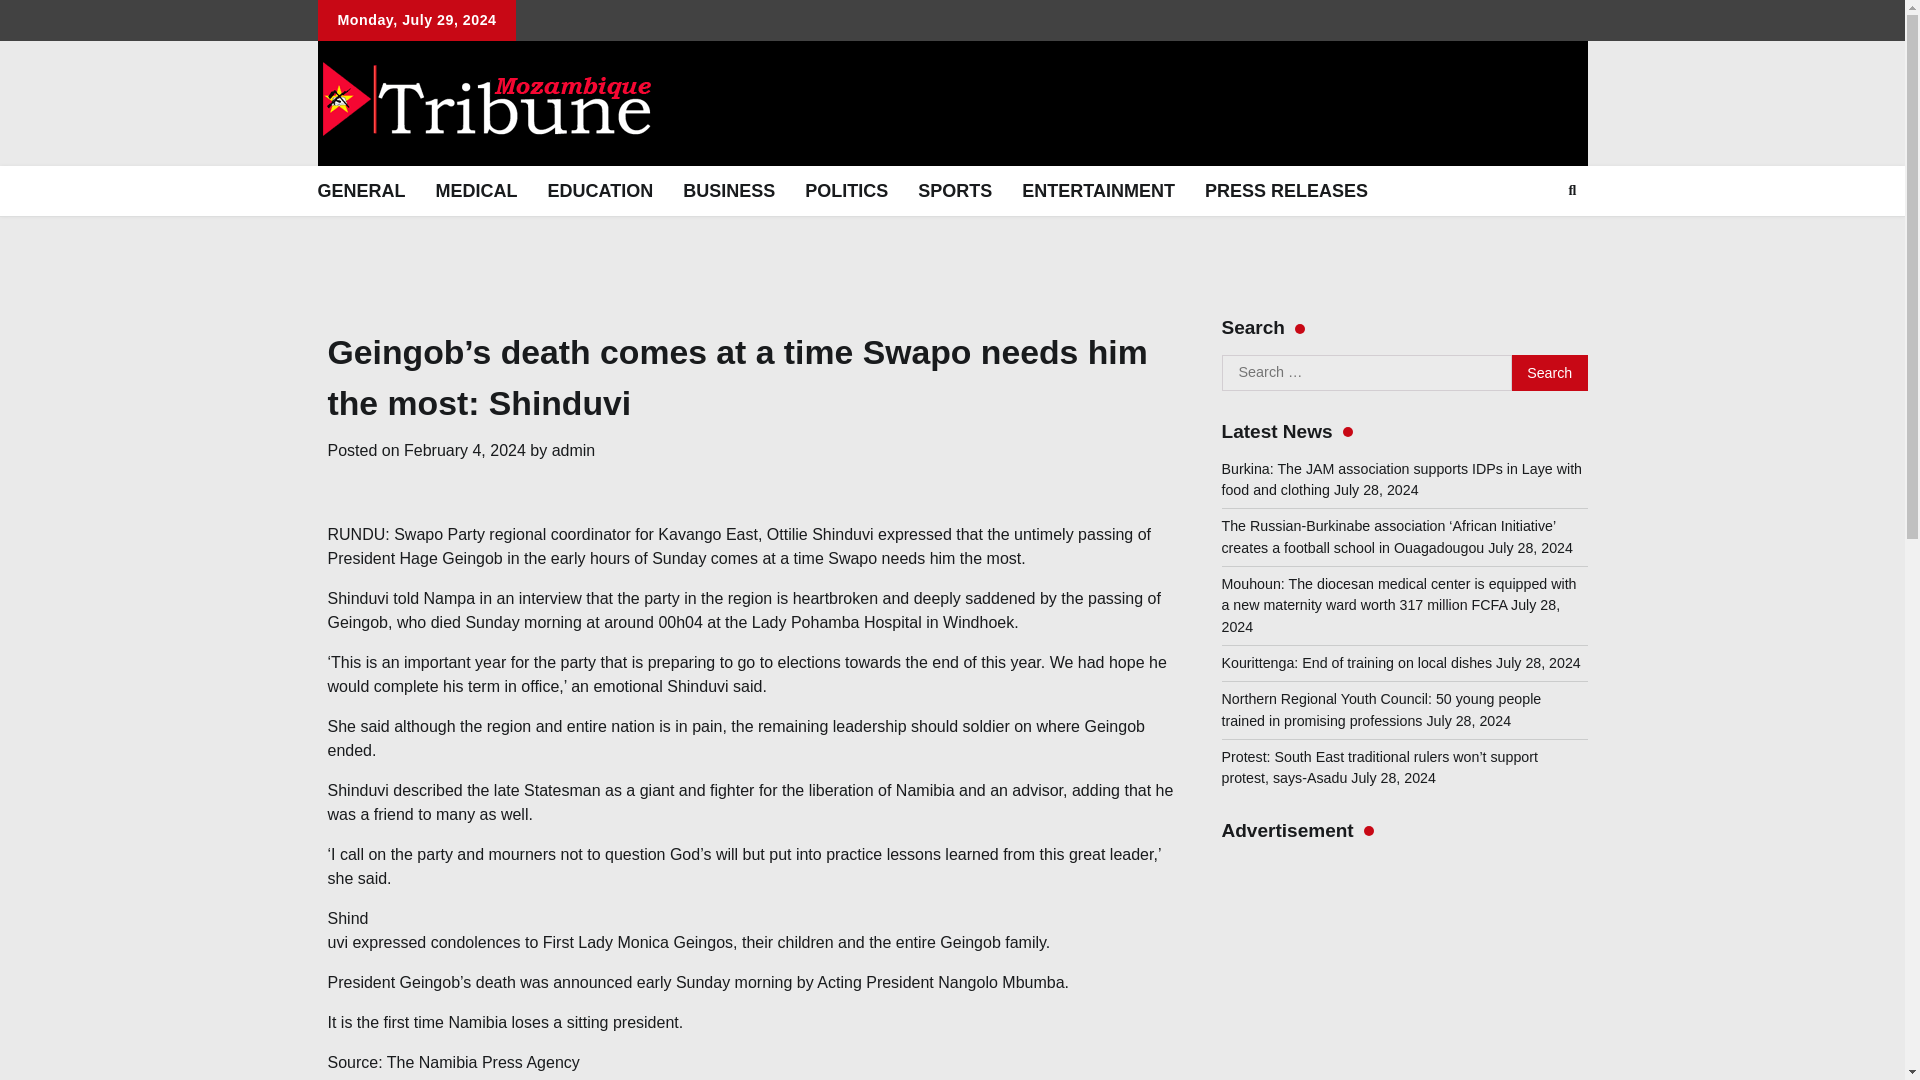 Image resolution: width=1920 pixels, height=1080 pixels. Describe the element at coordinates (1357, 662) in the screenshot. I see `Kourittenga: End of training on local dishes` at that location.